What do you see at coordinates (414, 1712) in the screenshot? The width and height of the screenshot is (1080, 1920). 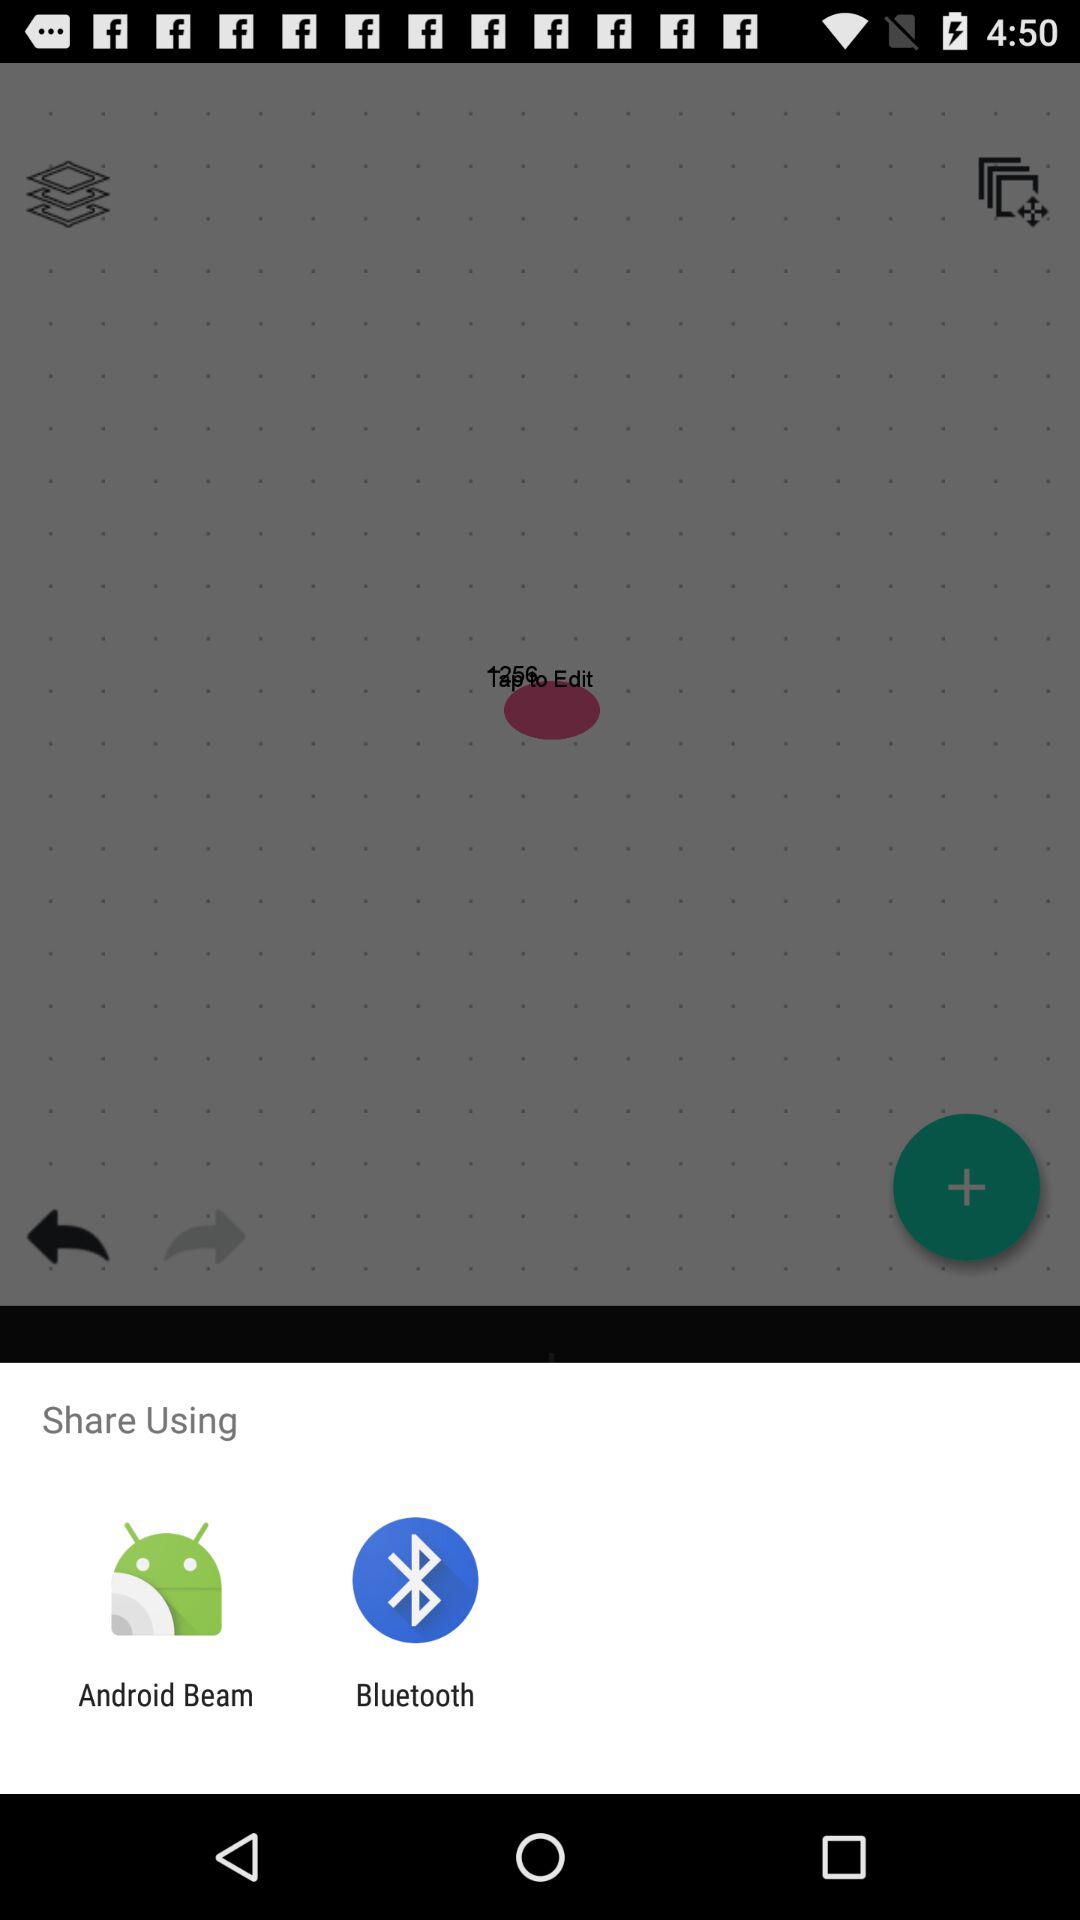 I see `turn on icon to the right of the android beam` at bounding box center [414, 1712].